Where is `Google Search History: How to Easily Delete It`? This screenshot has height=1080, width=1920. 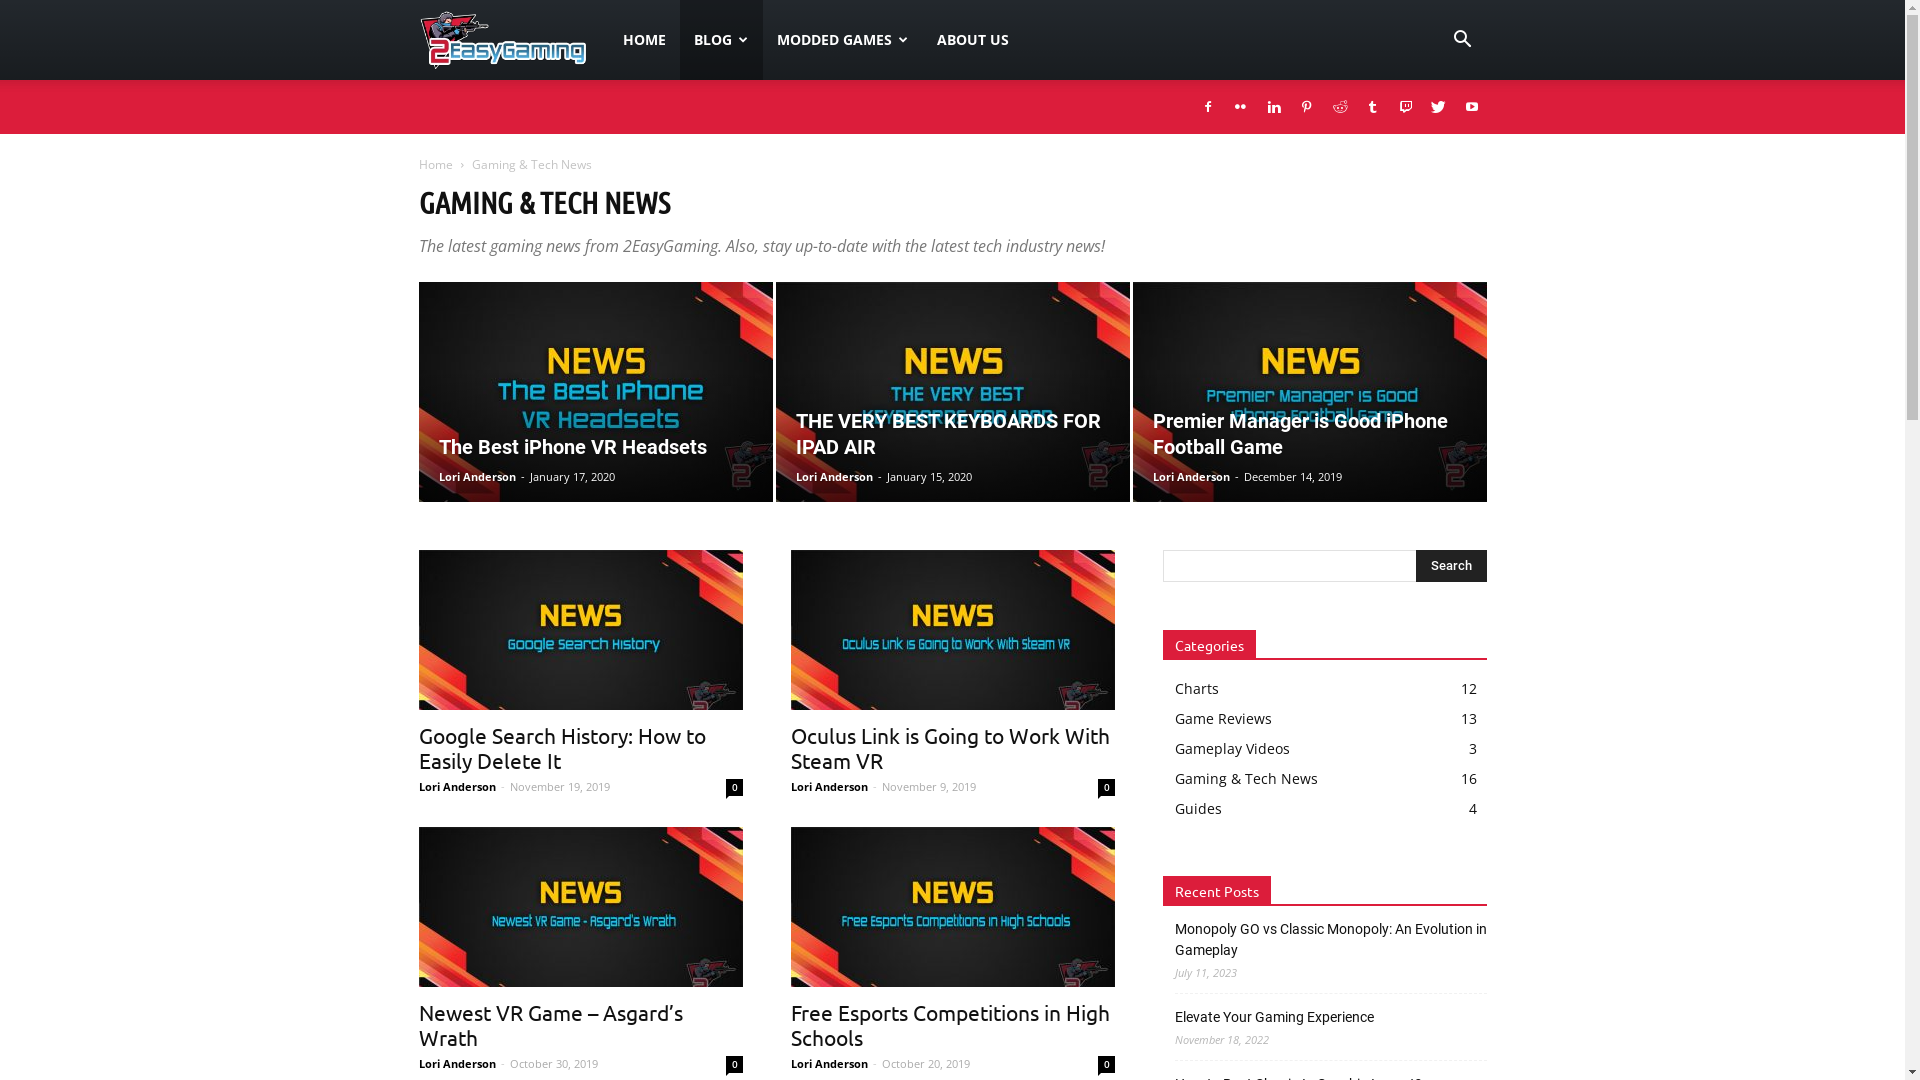 Google Search History: How to Easily Delete It is located at coordinates (580, 630).